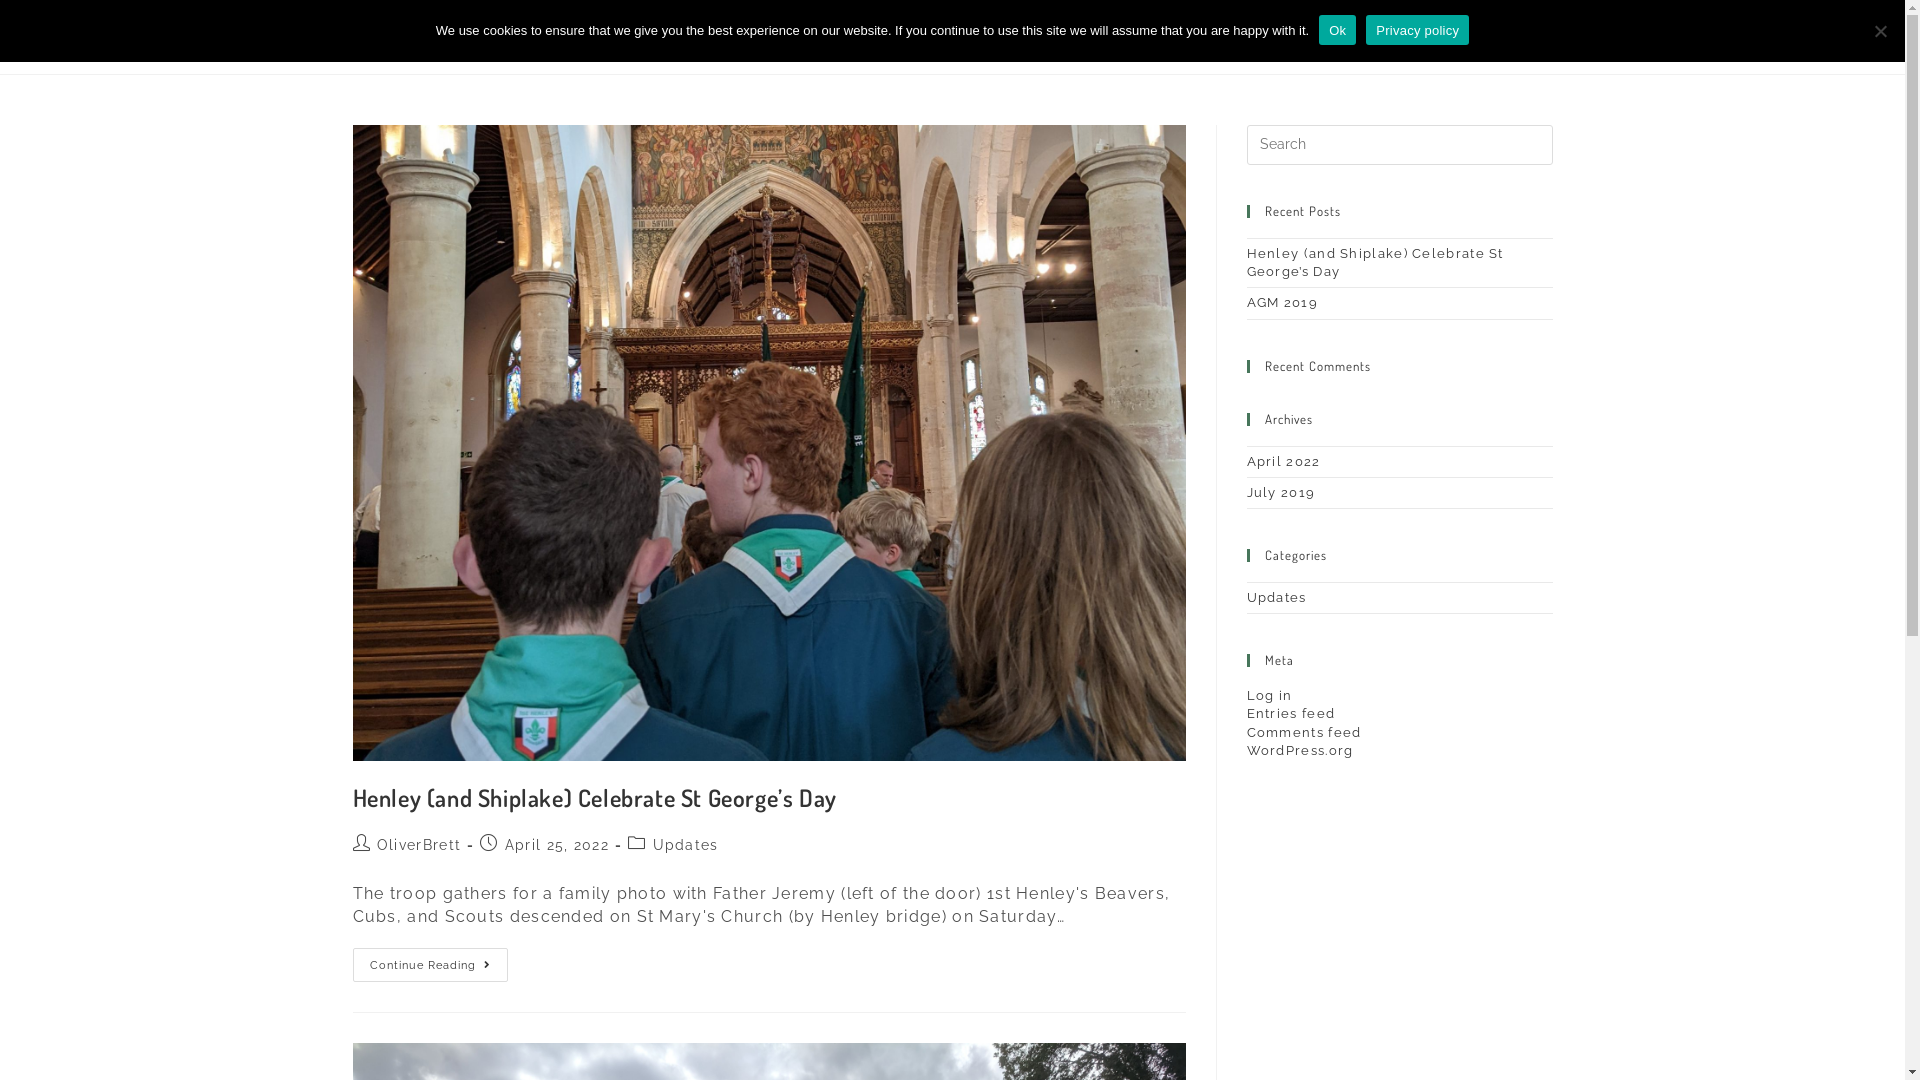 This screenshot has height=1080, width=1920. What do you see at coordinates (1300, 750) in the screenshot?
I see `WordPress.org` at bounding box center [1300, 750].